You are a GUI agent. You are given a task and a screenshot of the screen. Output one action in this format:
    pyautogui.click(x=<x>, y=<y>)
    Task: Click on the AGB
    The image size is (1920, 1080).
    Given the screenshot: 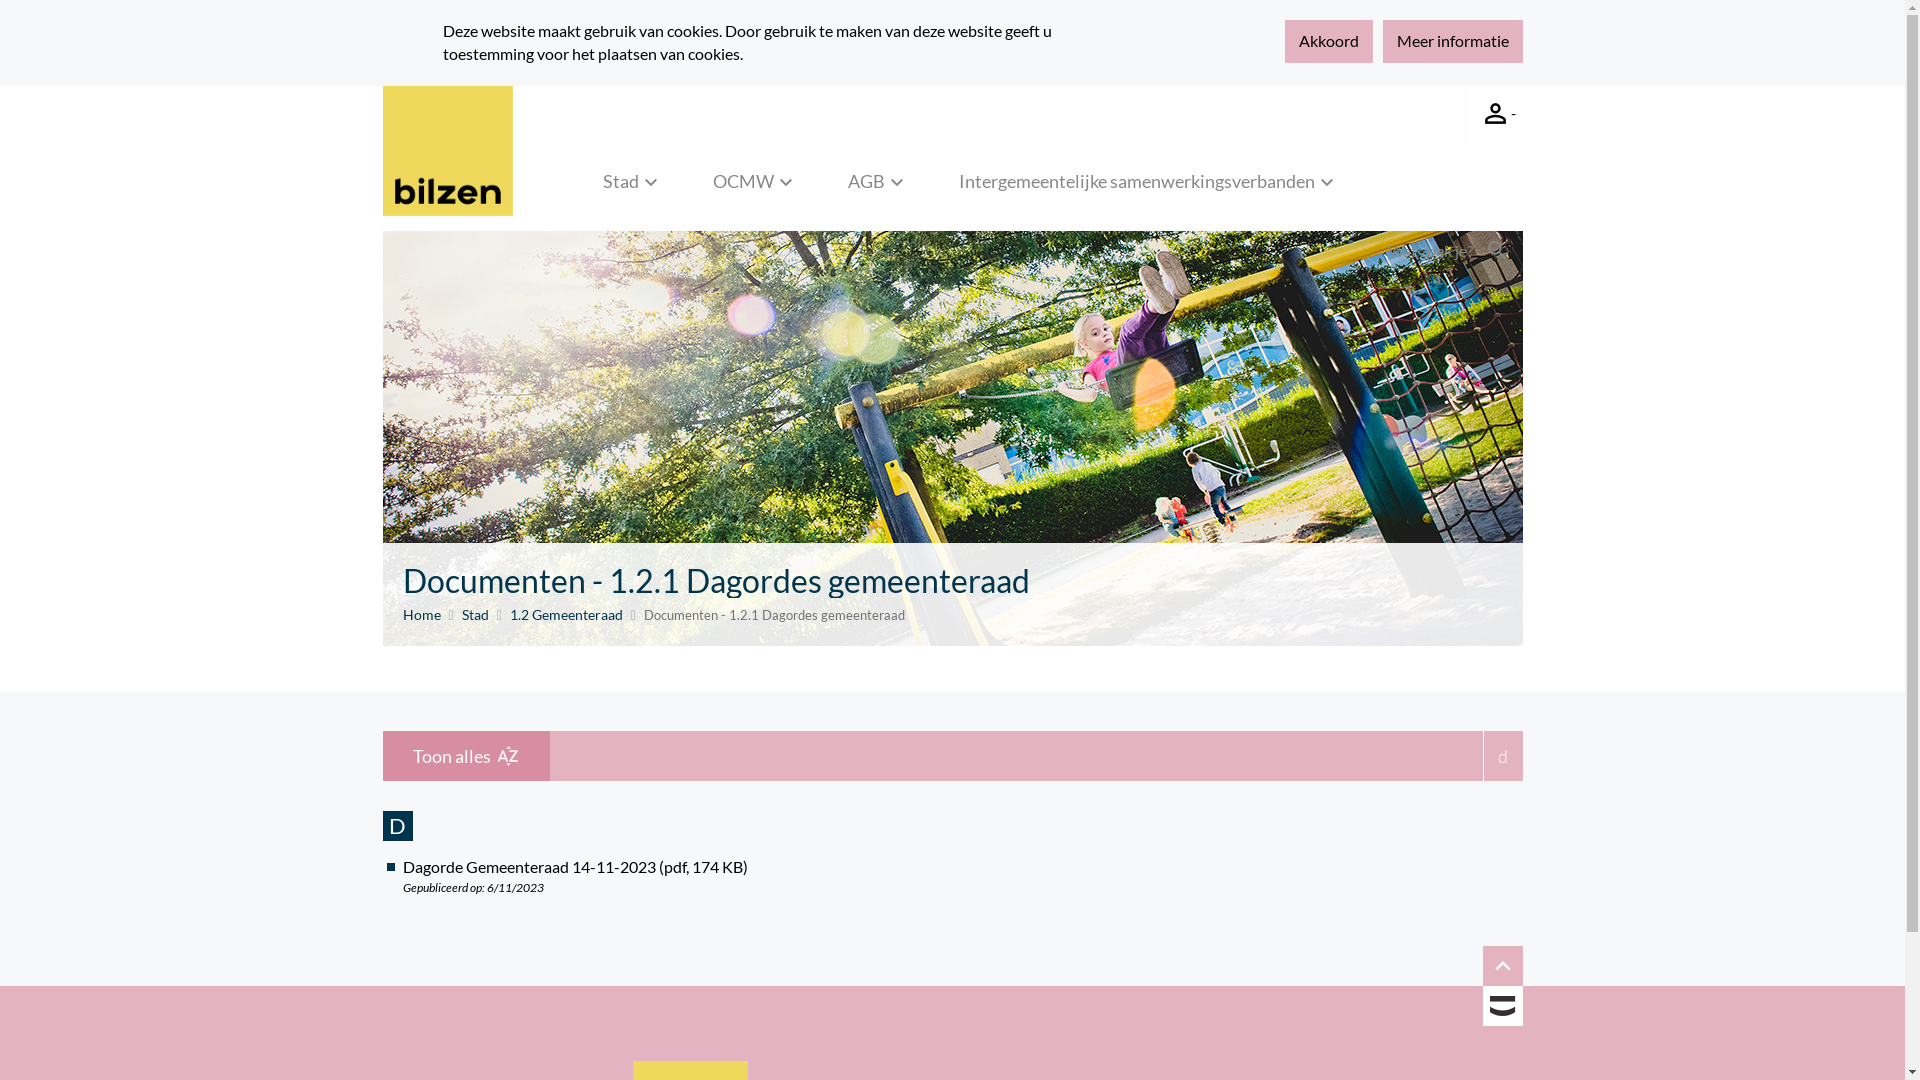 What is the action you would take?
    pyautogui.click(x=878, y=193)
    